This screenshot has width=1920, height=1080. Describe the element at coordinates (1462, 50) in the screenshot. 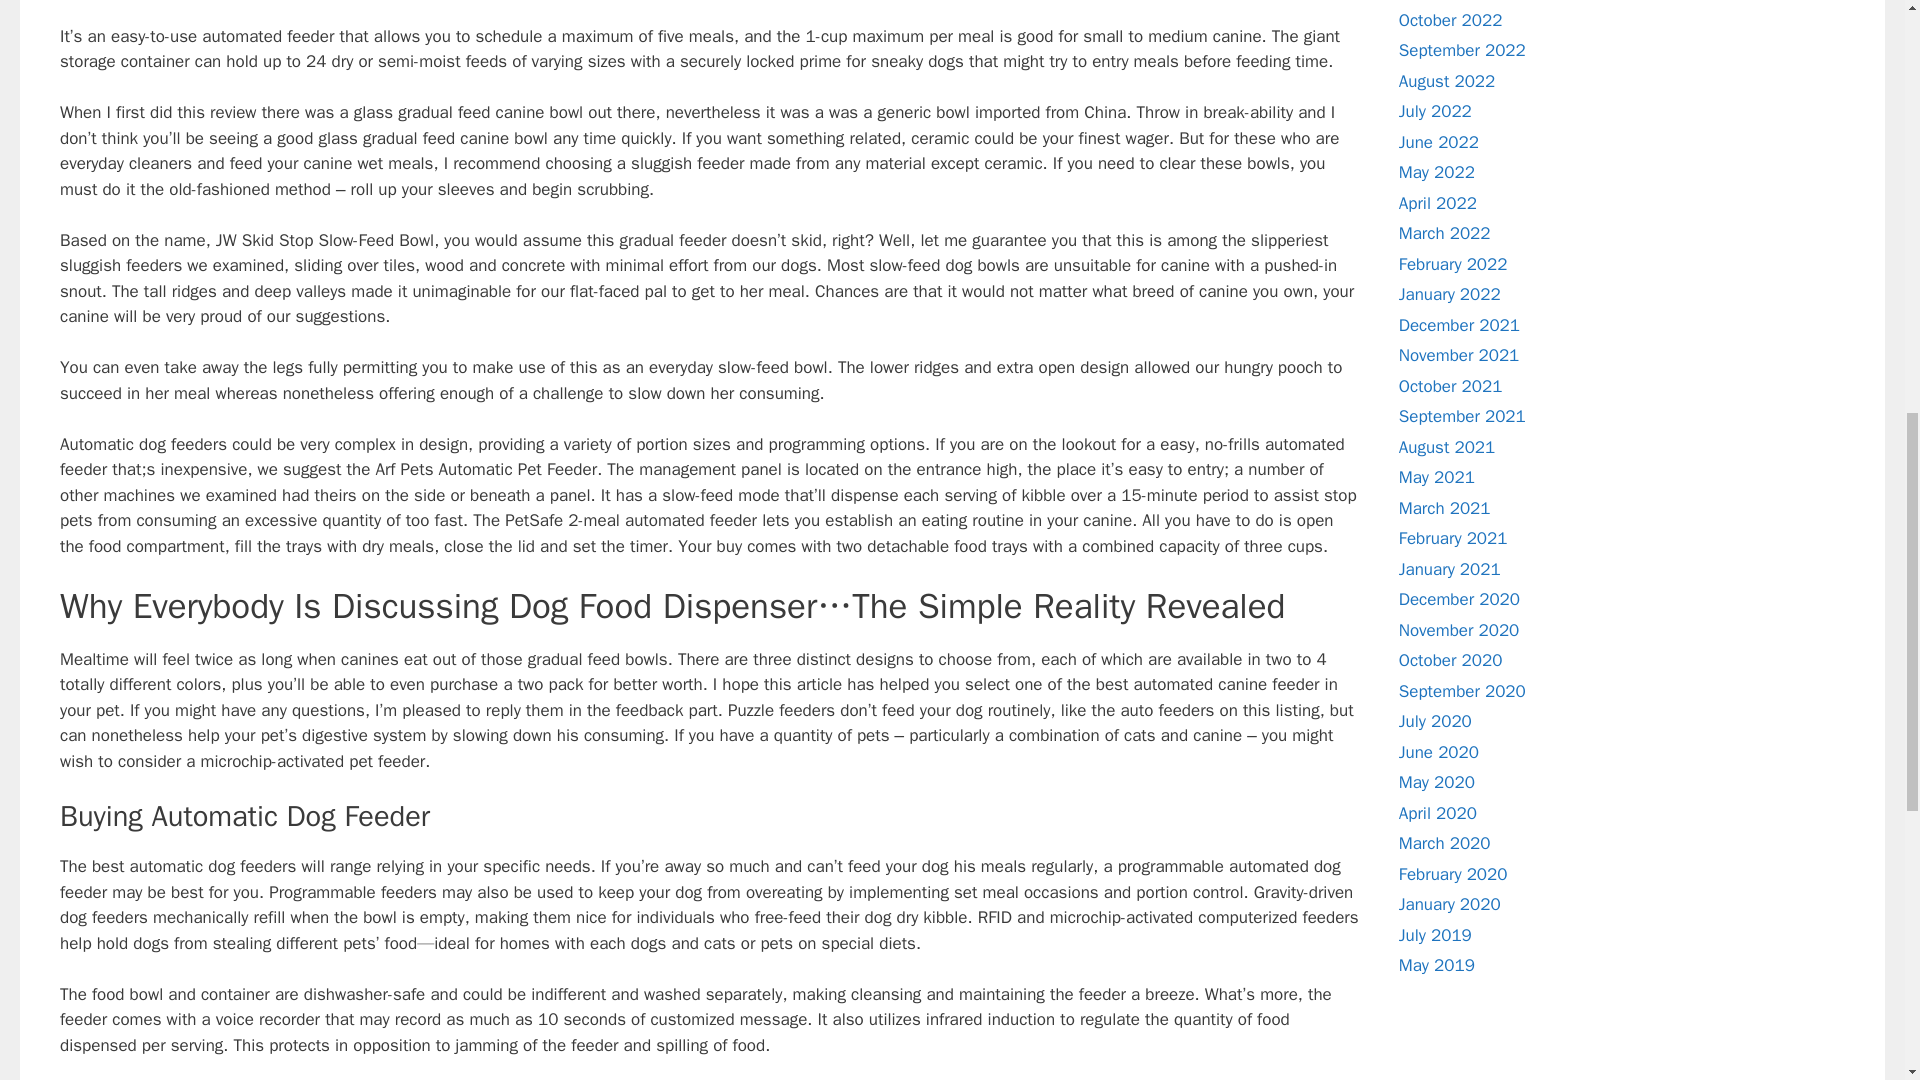

I see `September 2022` at that location.